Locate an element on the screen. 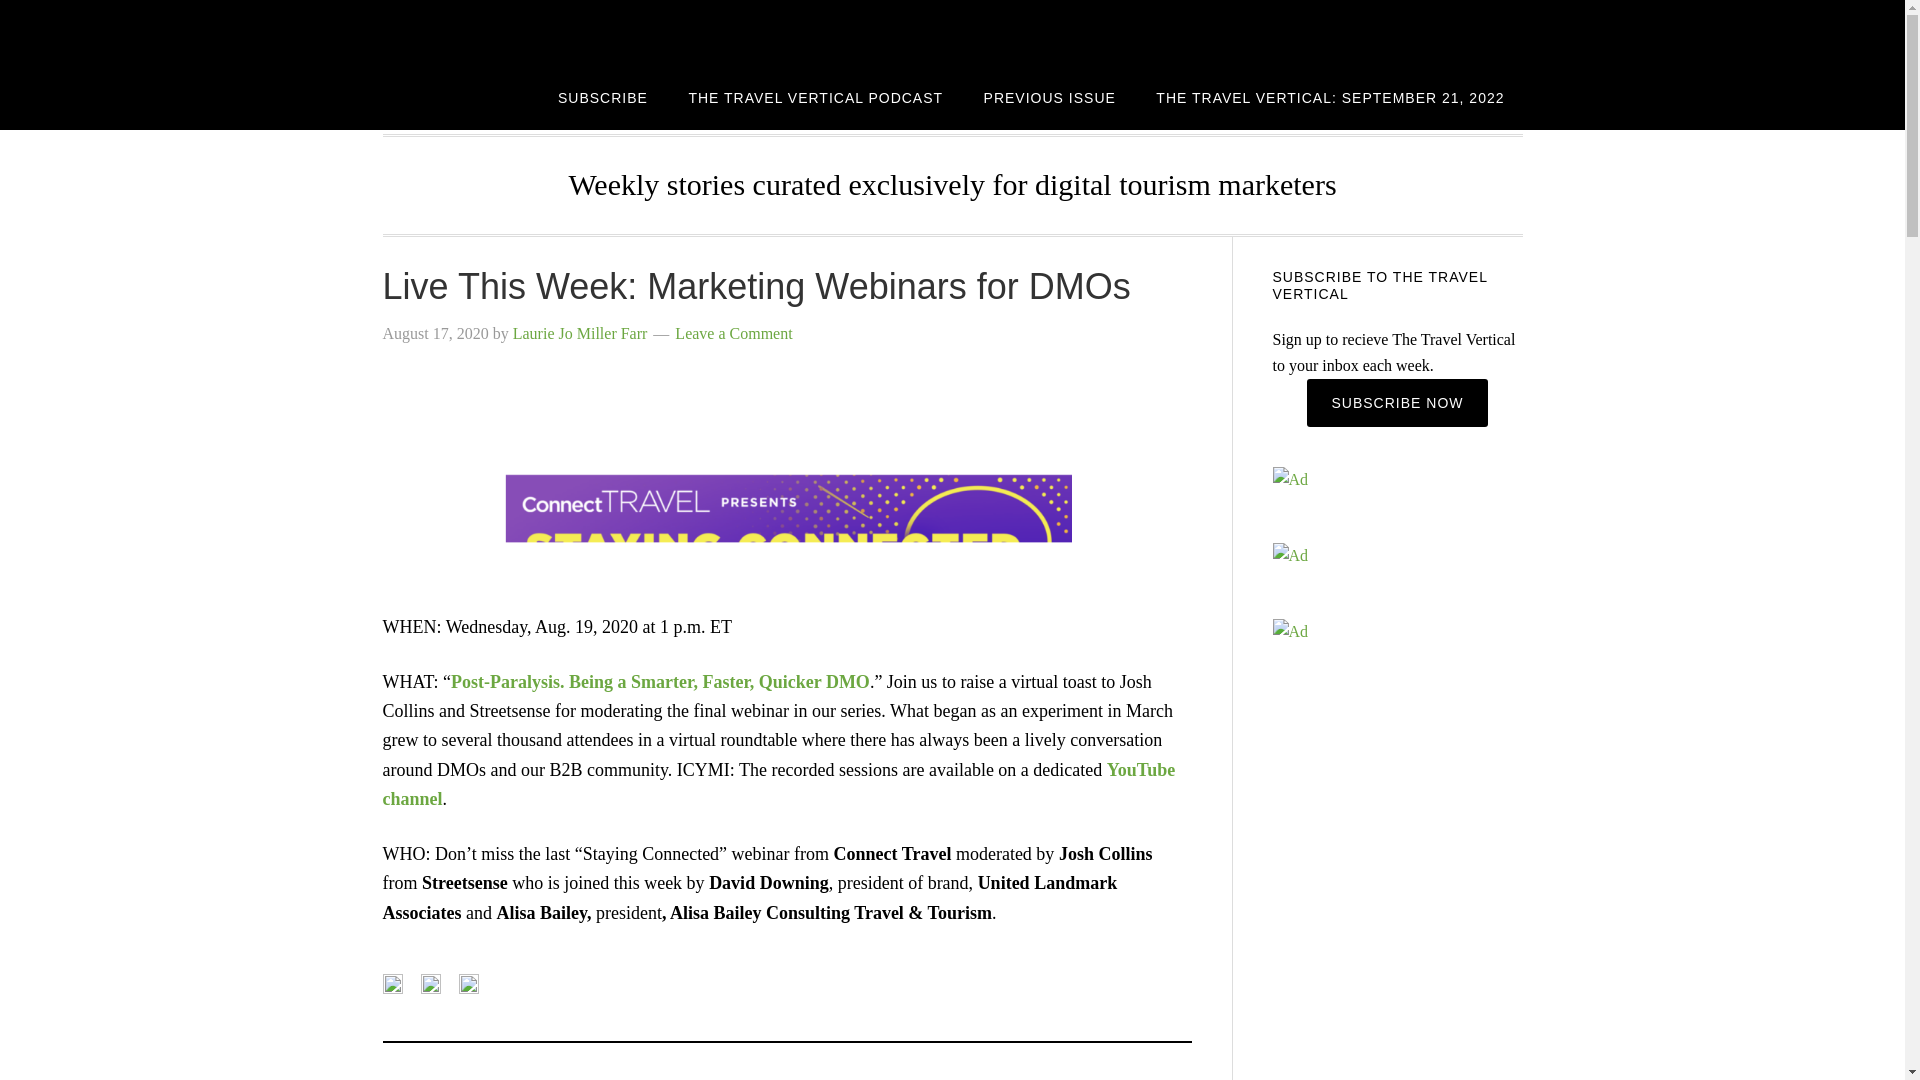  Laurie Jo Miller Farr is located at coordinates (580, 334).